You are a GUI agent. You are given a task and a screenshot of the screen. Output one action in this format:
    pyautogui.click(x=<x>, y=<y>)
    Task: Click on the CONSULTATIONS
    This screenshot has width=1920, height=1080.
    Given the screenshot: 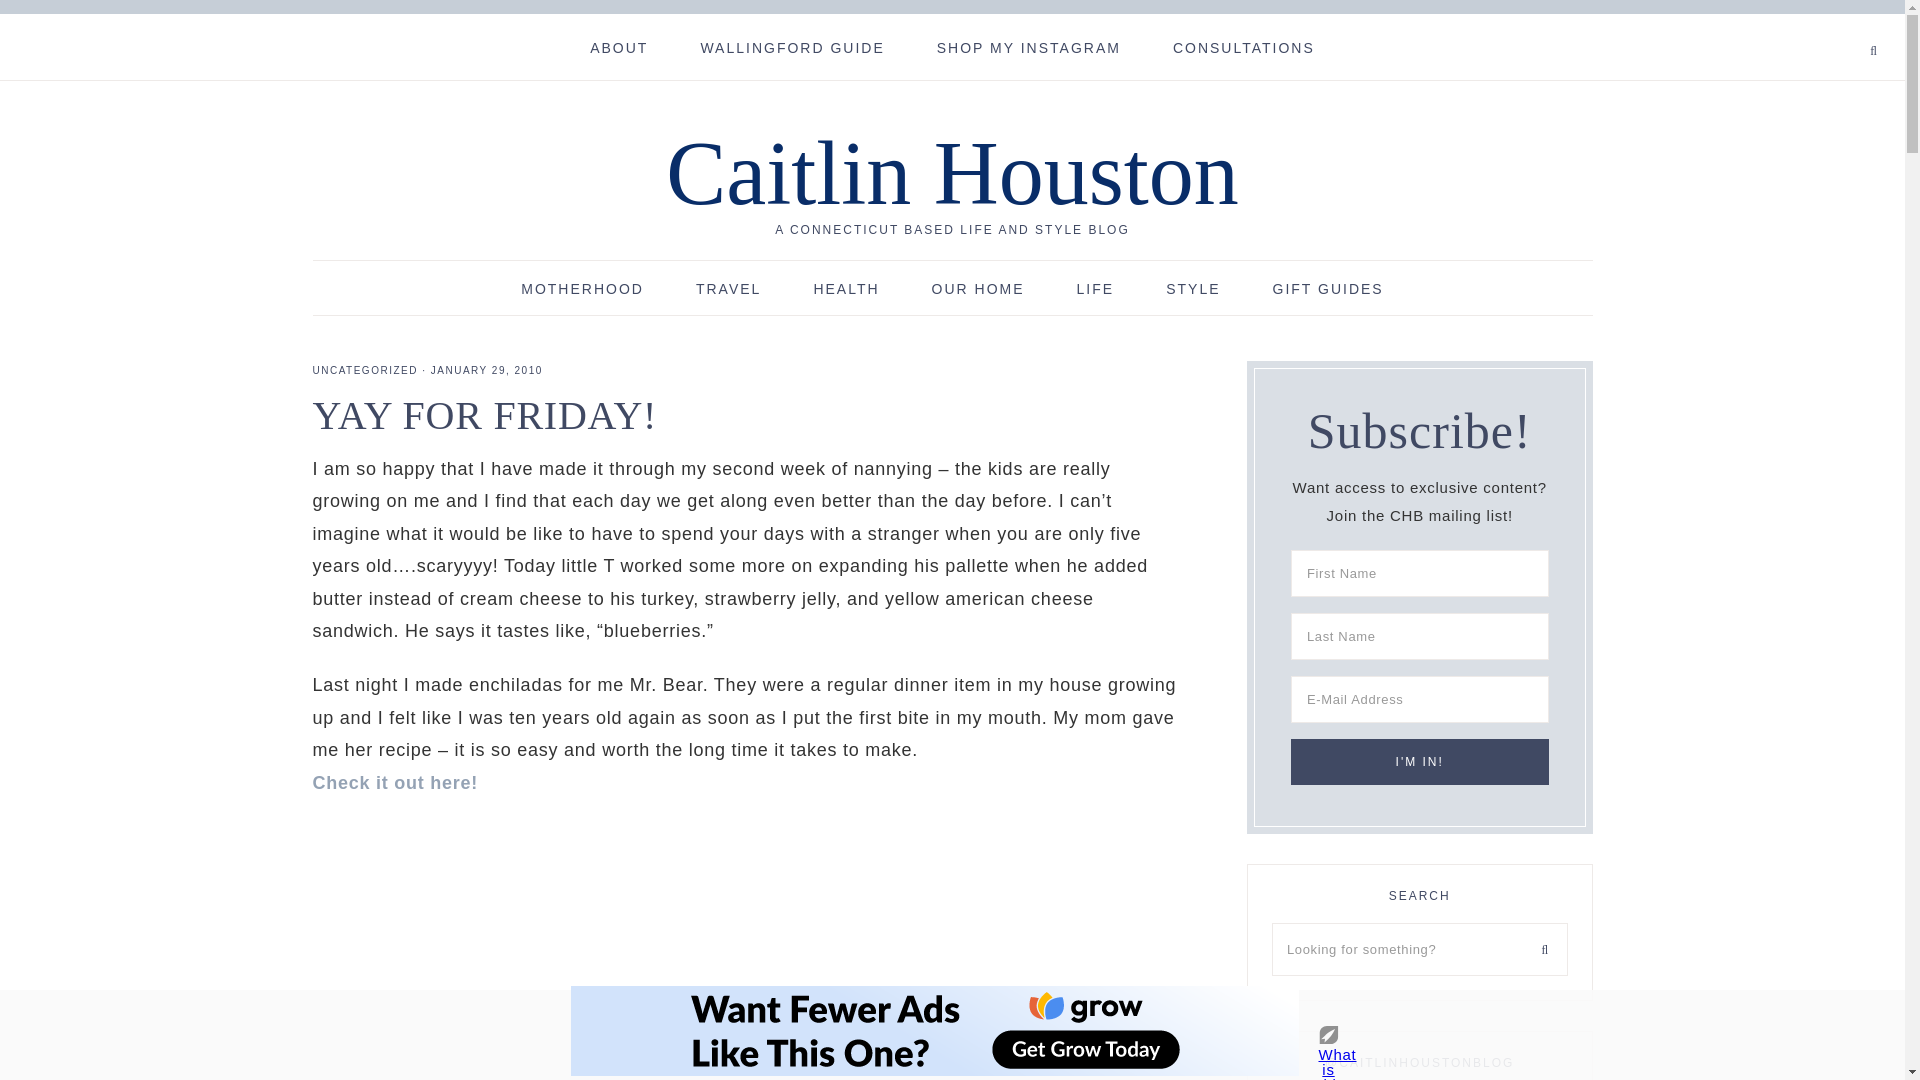 What is the action you would take?
    pyautogui.click(x=1243, y=46)
    